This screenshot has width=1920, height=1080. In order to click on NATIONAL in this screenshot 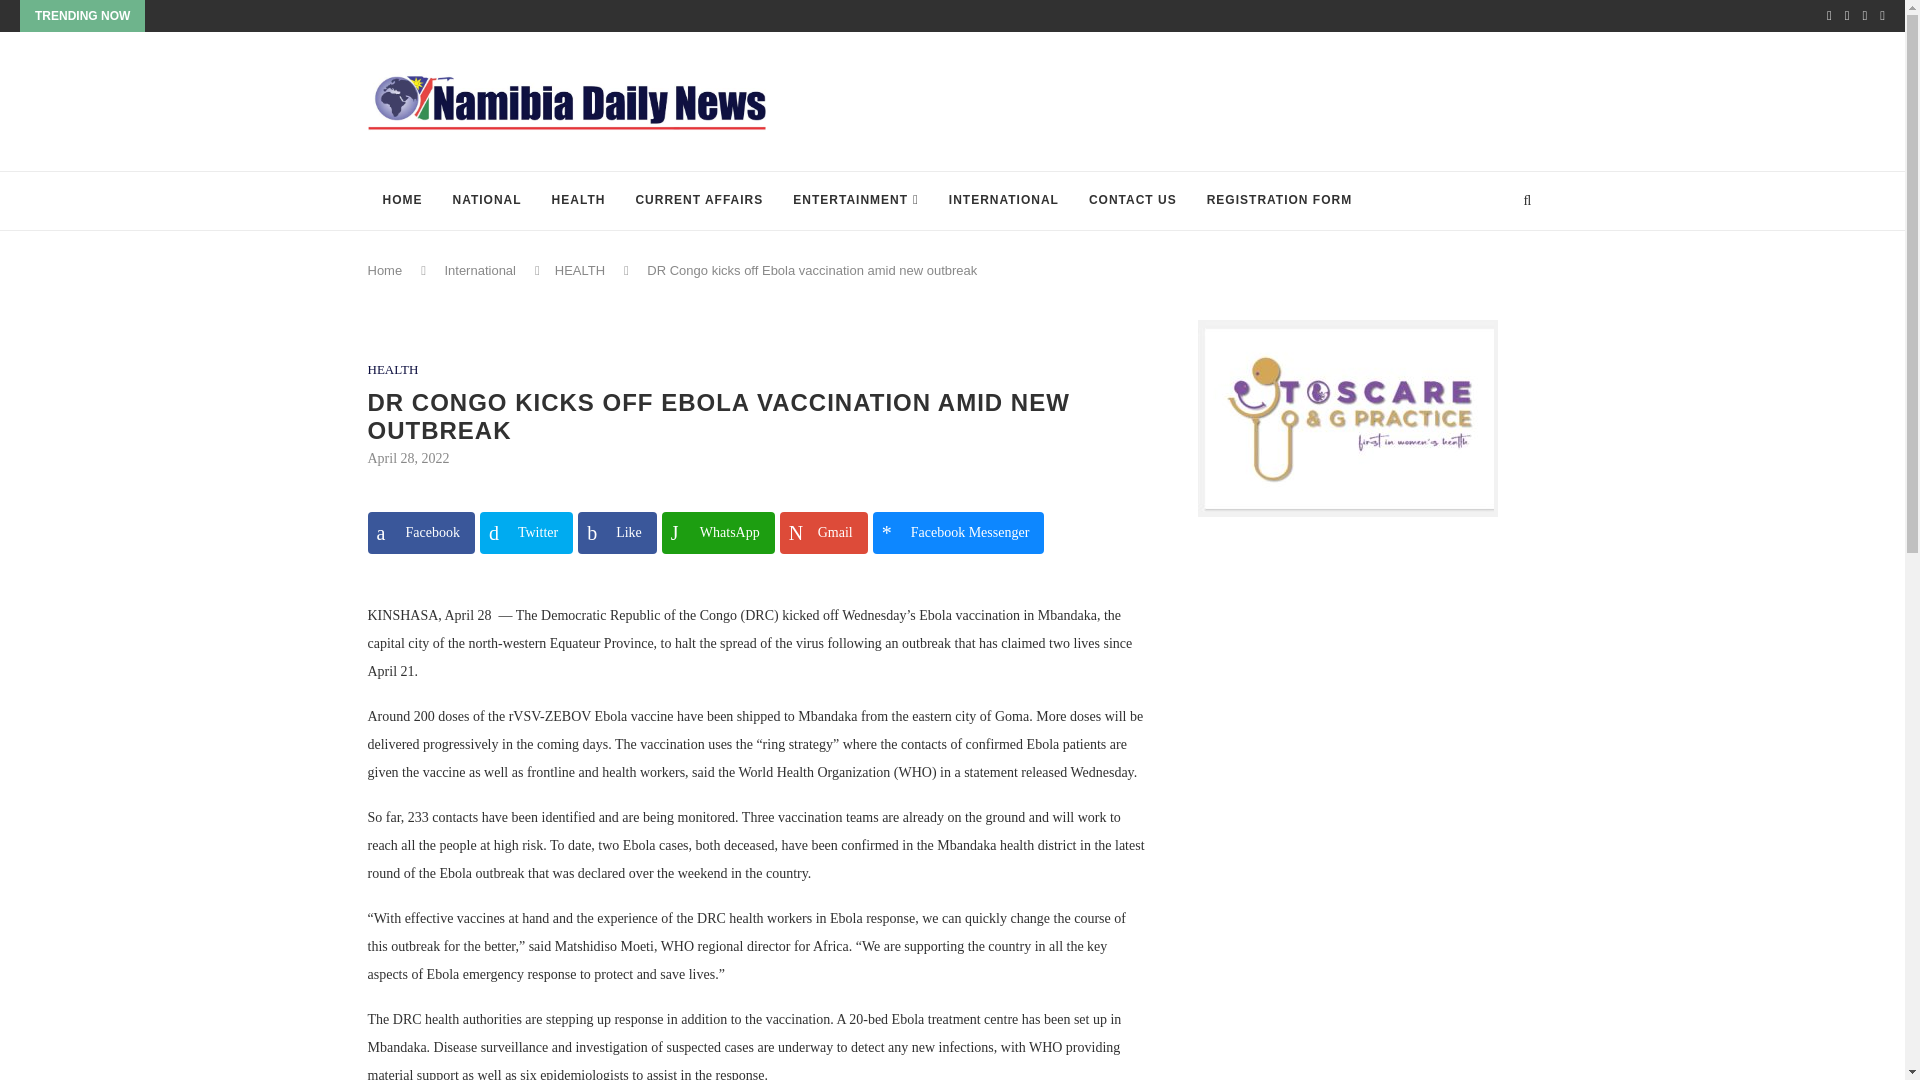, I will do `click(487, 200)`.